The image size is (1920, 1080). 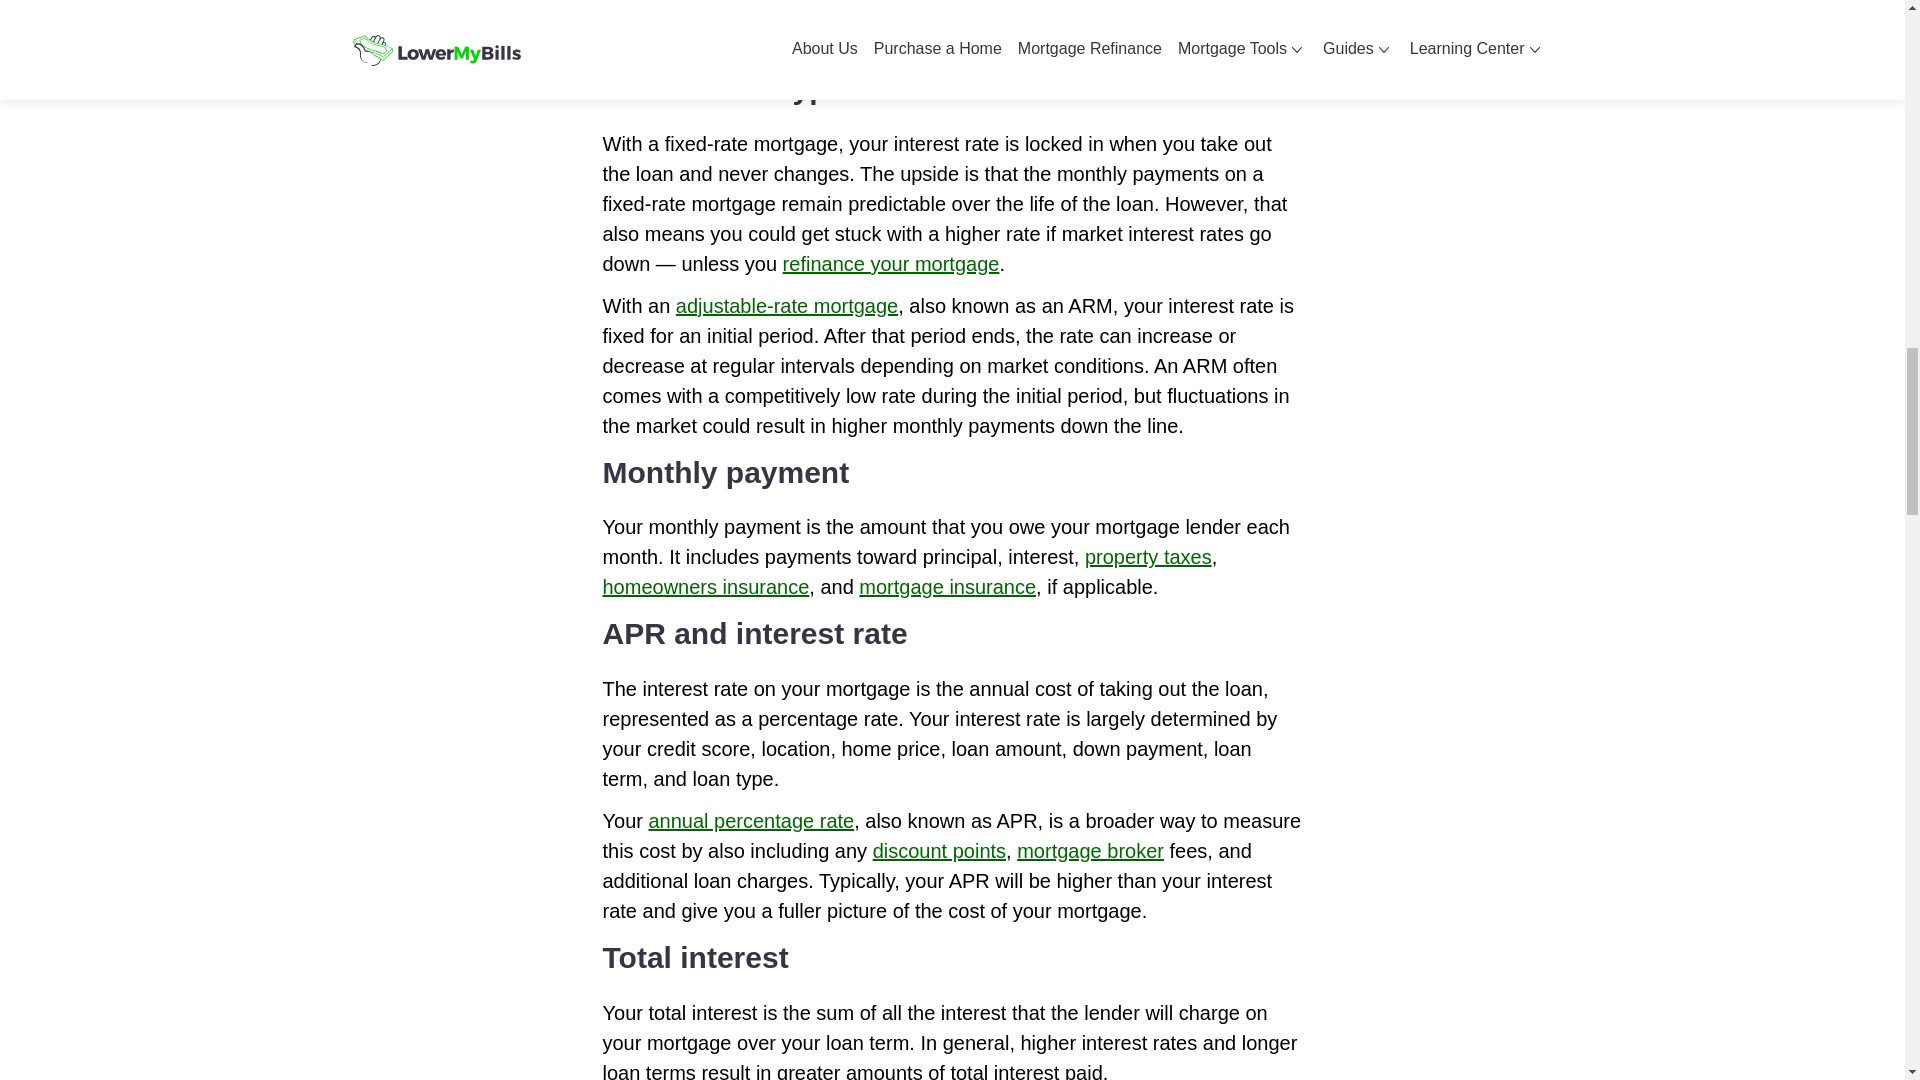 I want to click on refinance your mortgage, so click(x=892, y=264).